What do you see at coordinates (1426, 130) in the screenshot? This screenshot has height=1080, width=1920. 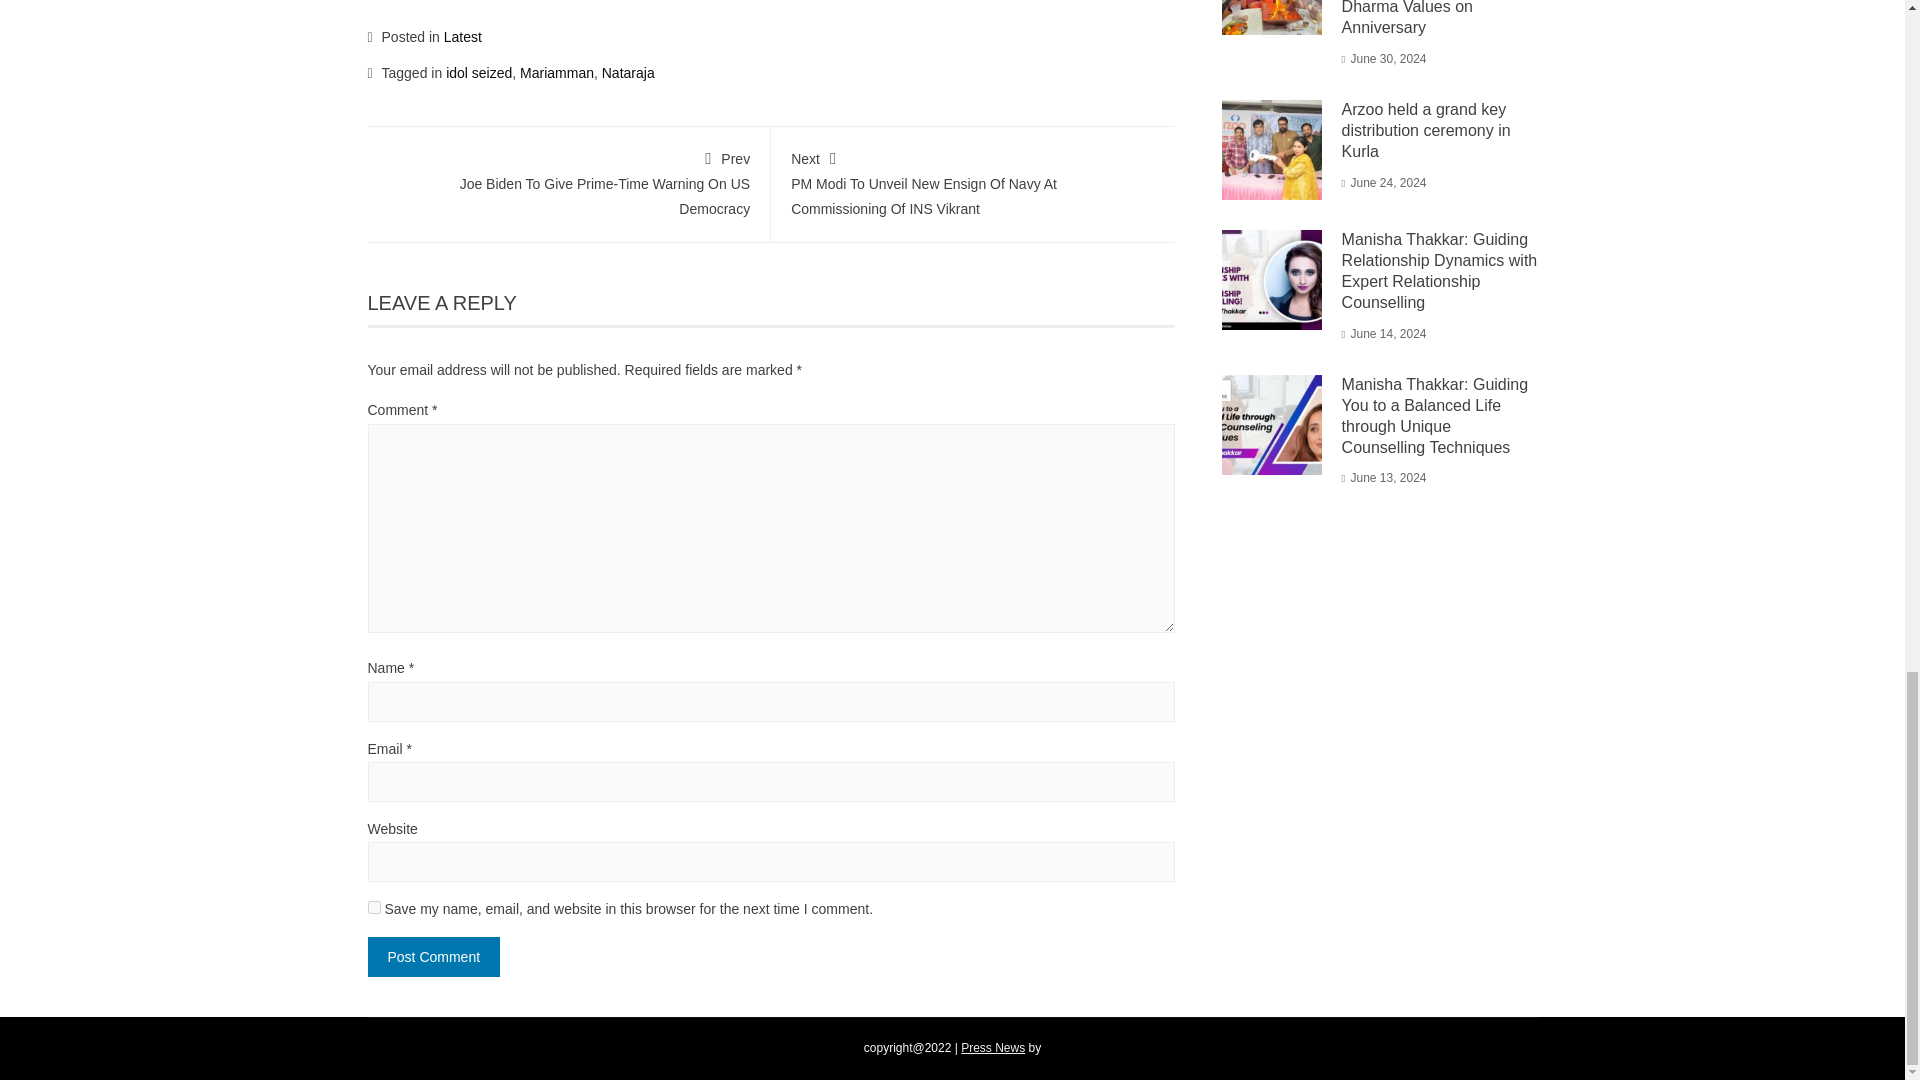 I see `Arzoo held a grand key distribution ceremony in Kurla` at bounding box center [1426, 130].